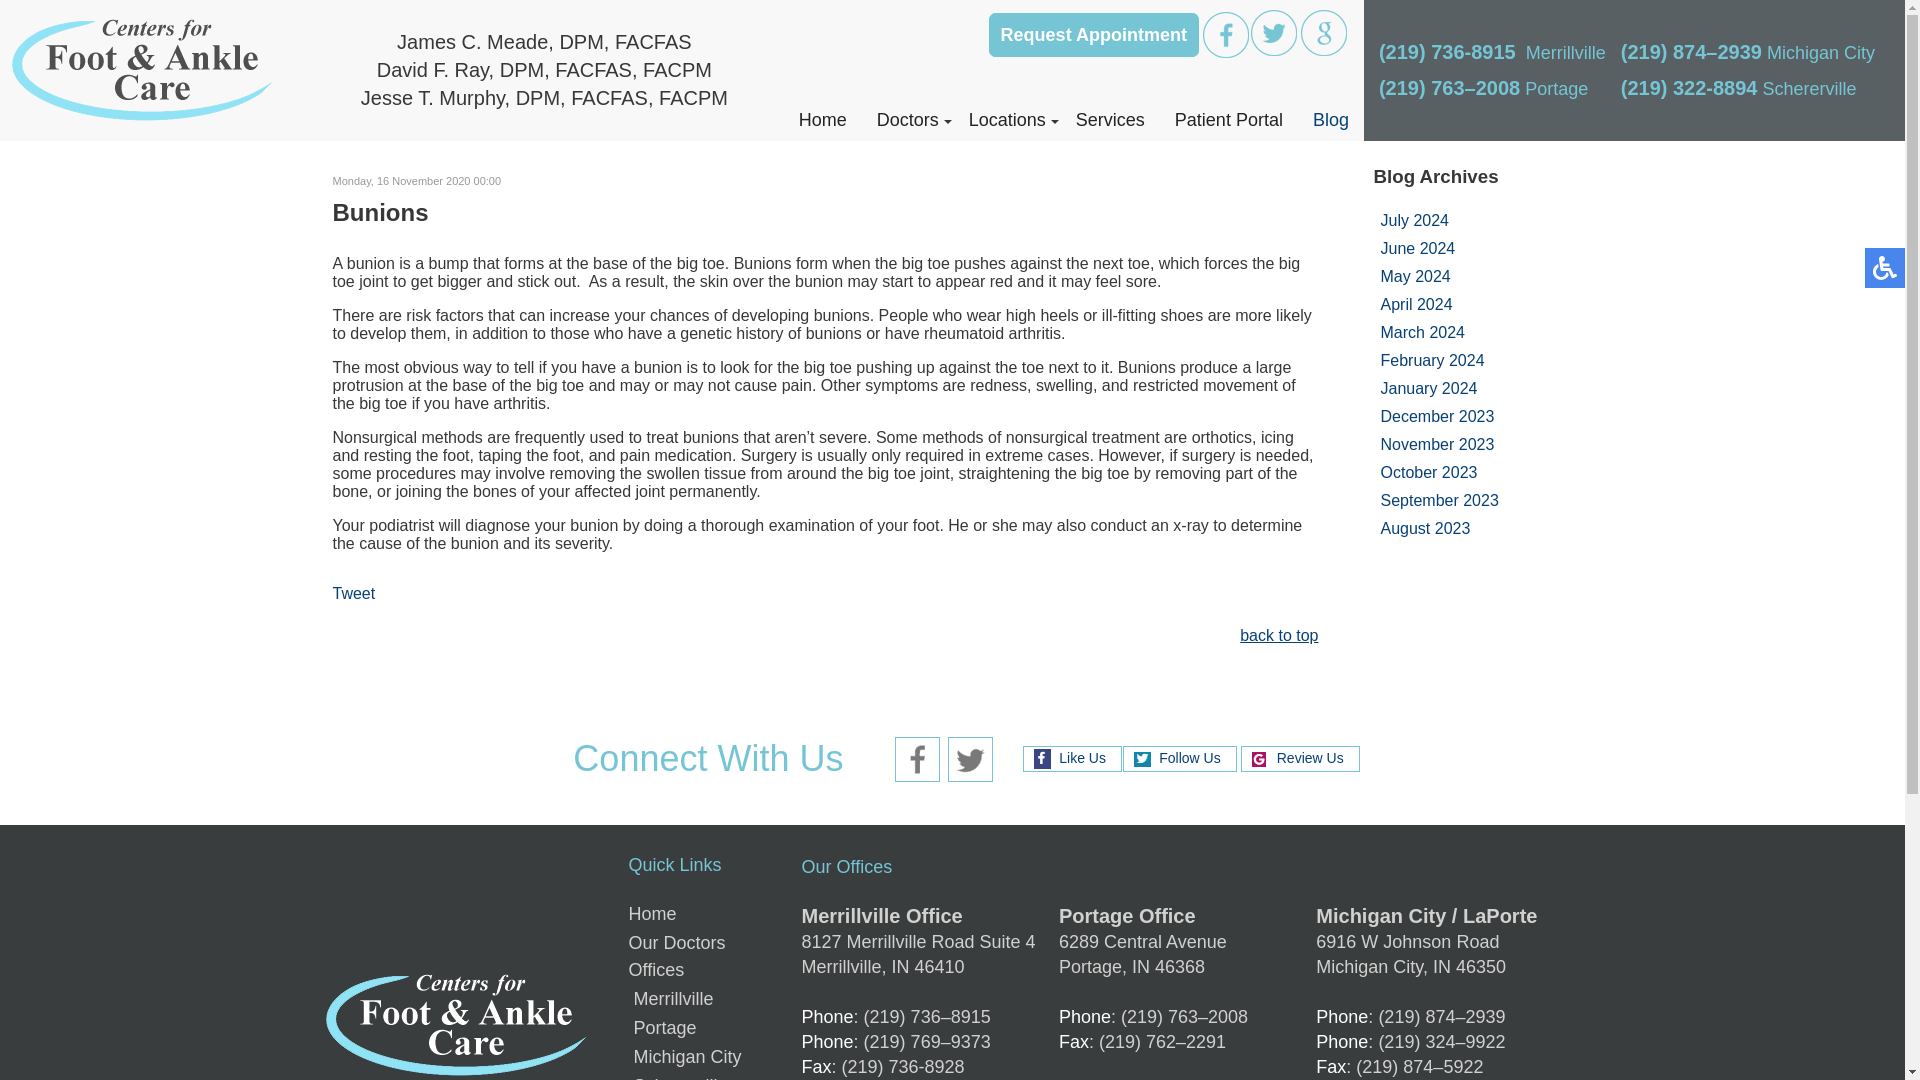 The height and width of the screenshot is (1080, 1920). Describe the element at coordinates (1428, 388) in the screenshot. I see `January 2024` at that location.